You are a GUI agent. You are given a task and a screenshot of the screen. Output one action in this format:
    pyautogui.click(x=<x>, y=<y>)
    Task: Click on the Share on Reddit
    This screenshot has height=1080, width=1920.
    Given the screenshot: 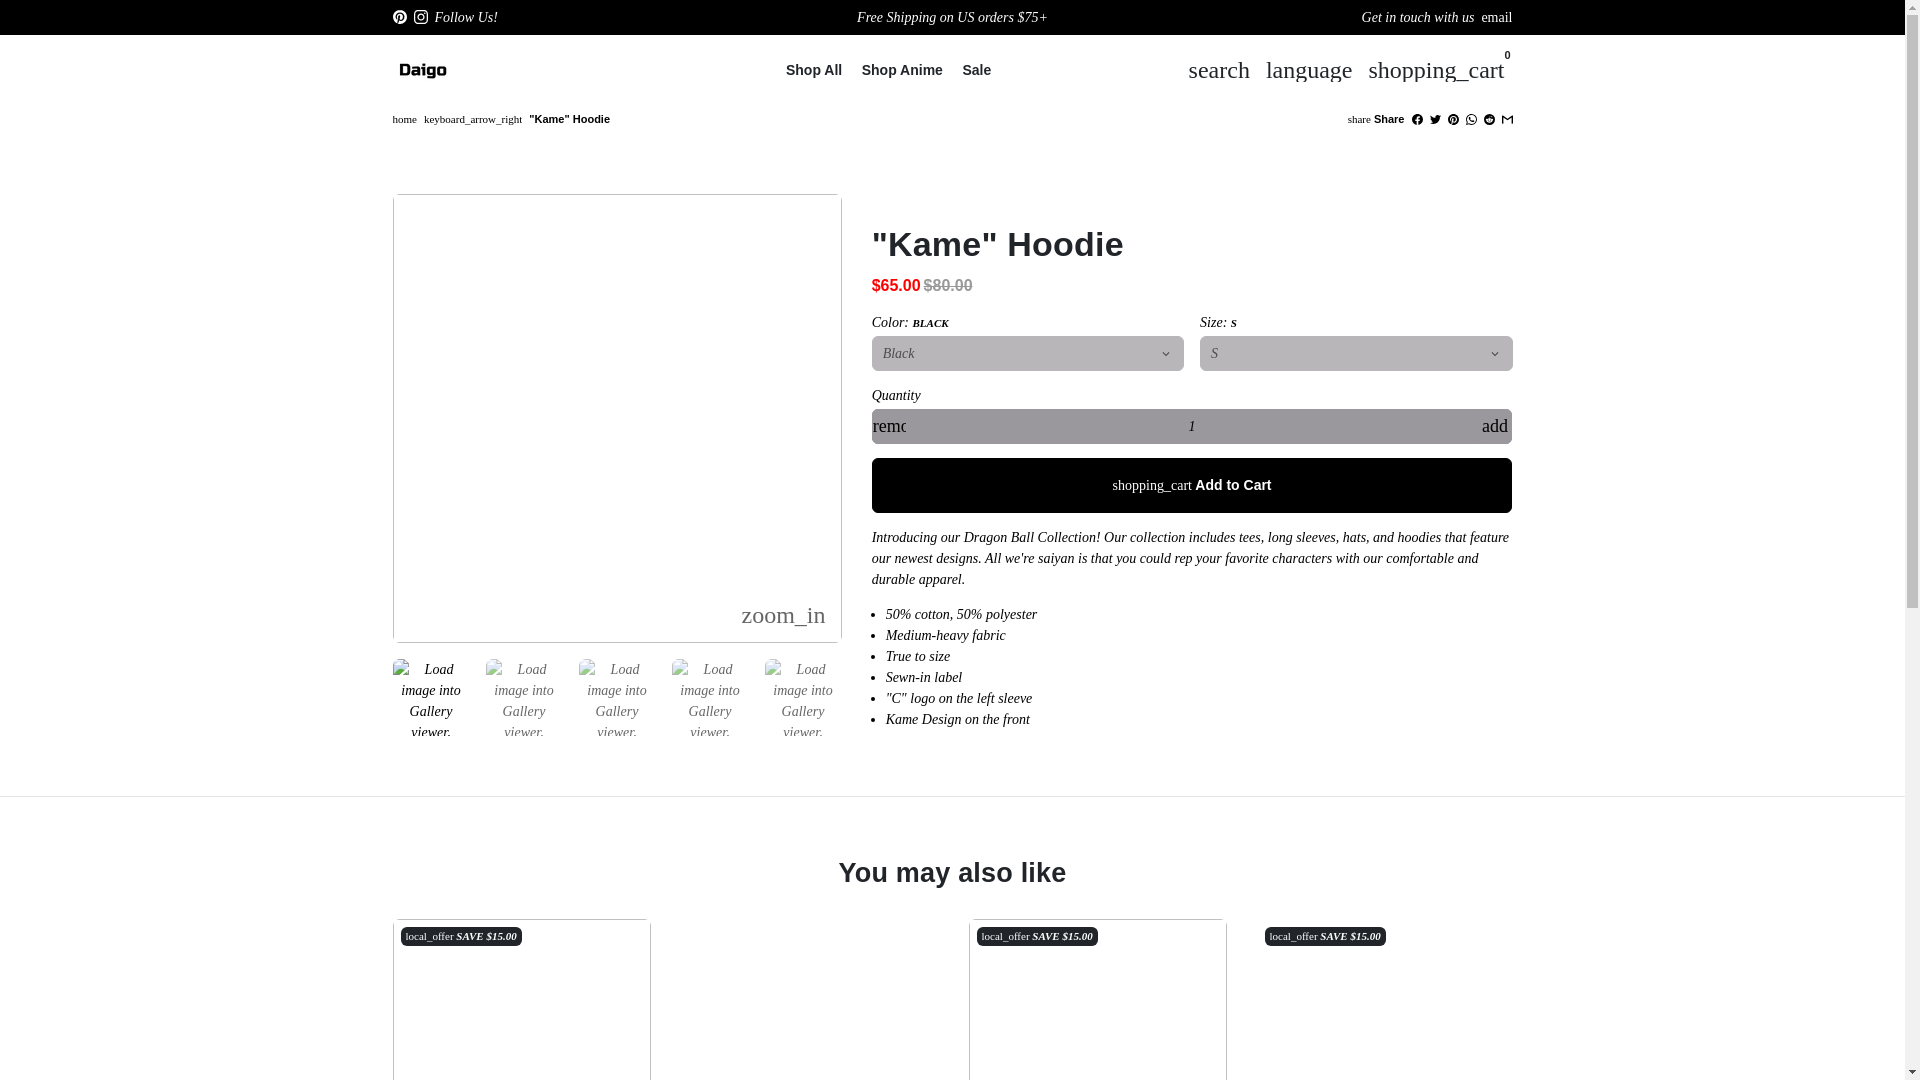 What is the action you would take?
    pyautogui.click(x=1490, y=119)
    